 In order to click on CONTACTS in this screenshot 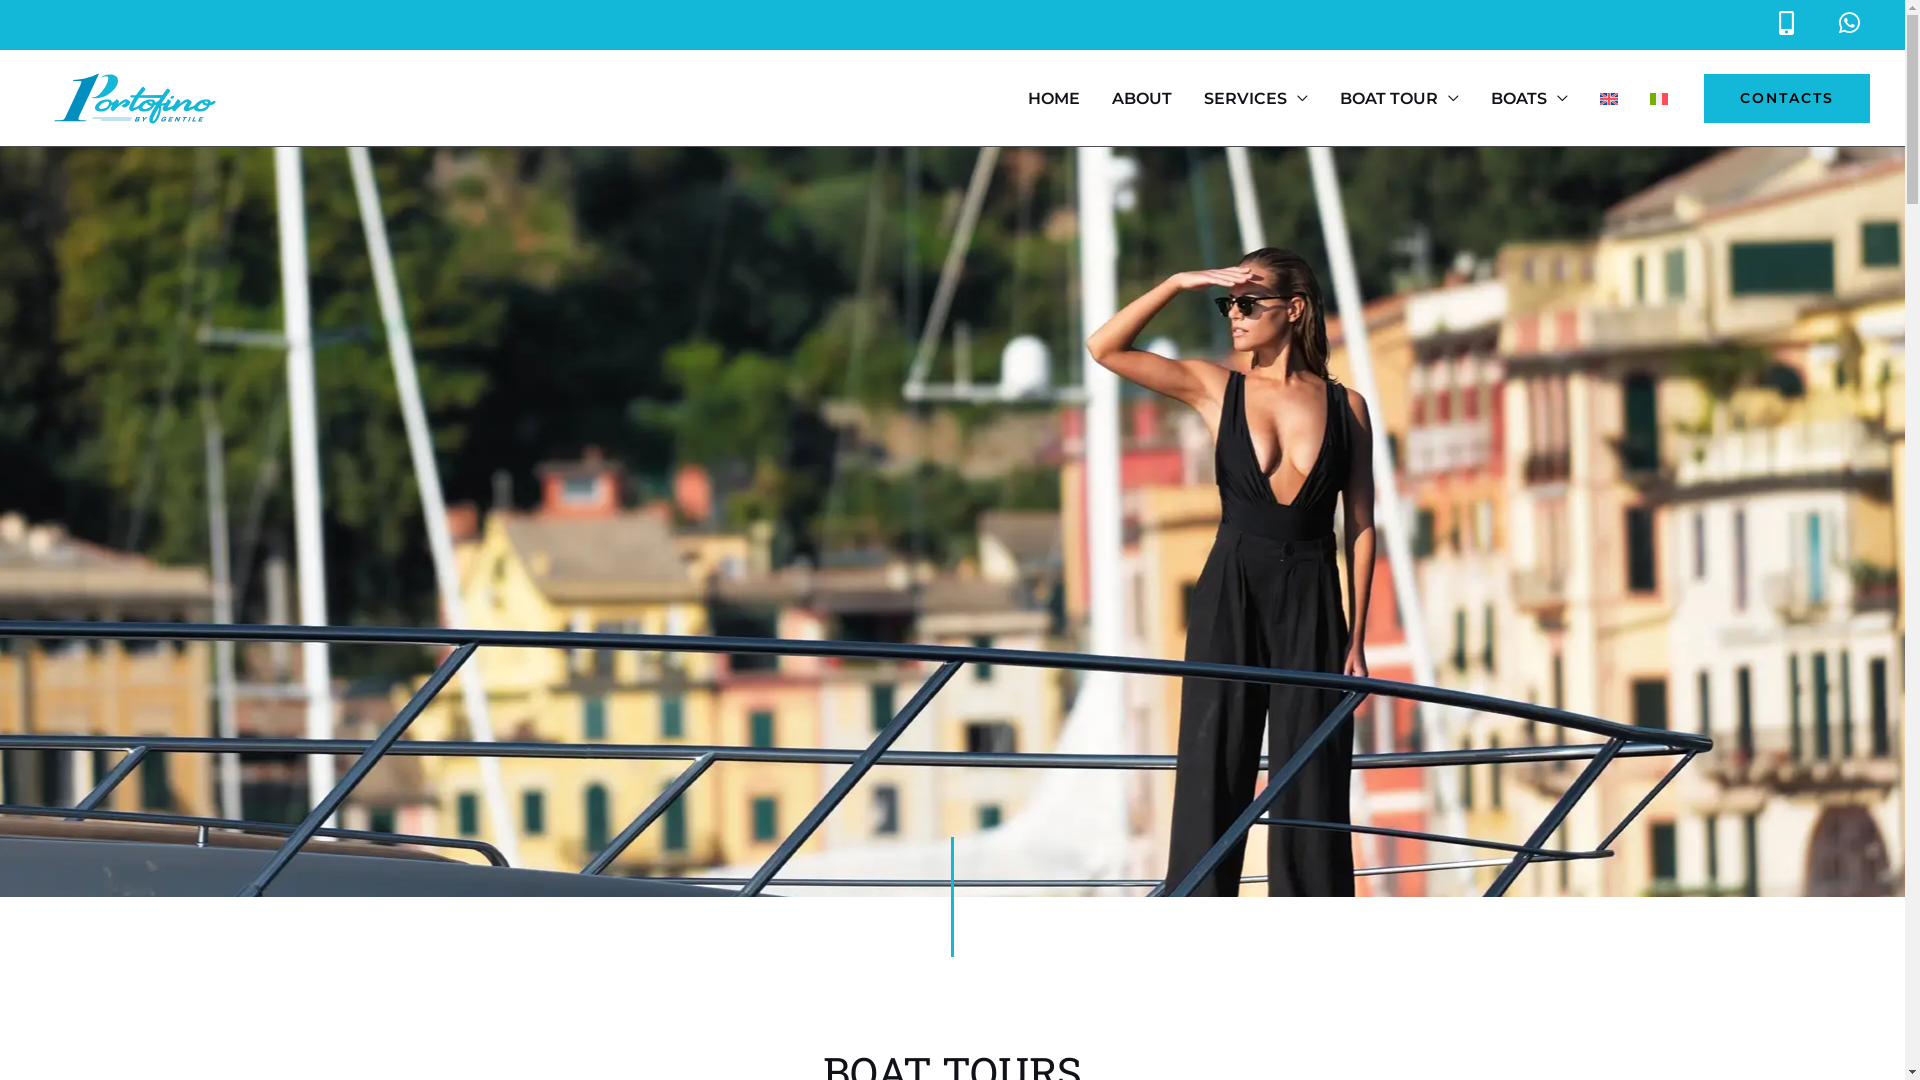, I will do `click(1787, 99)`.